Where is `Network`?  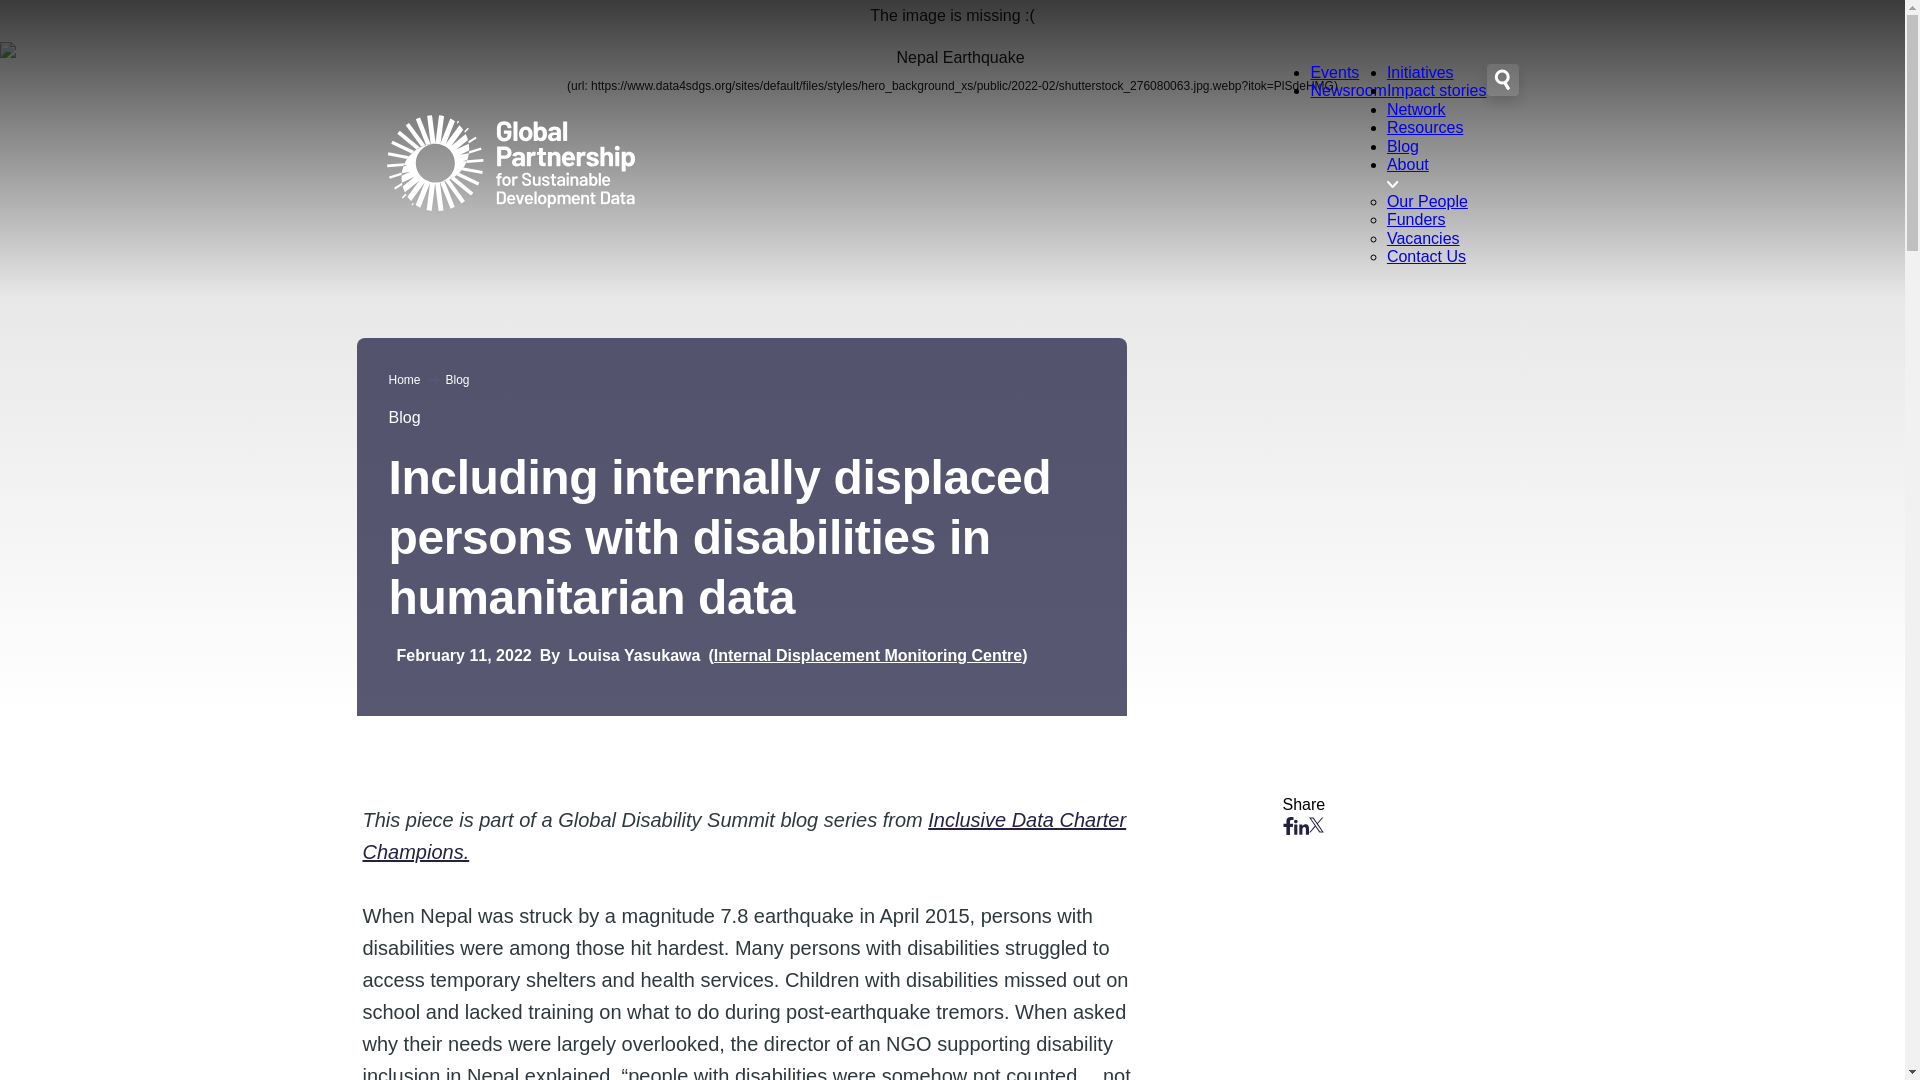
Network is located at coordinates (1416, 109).